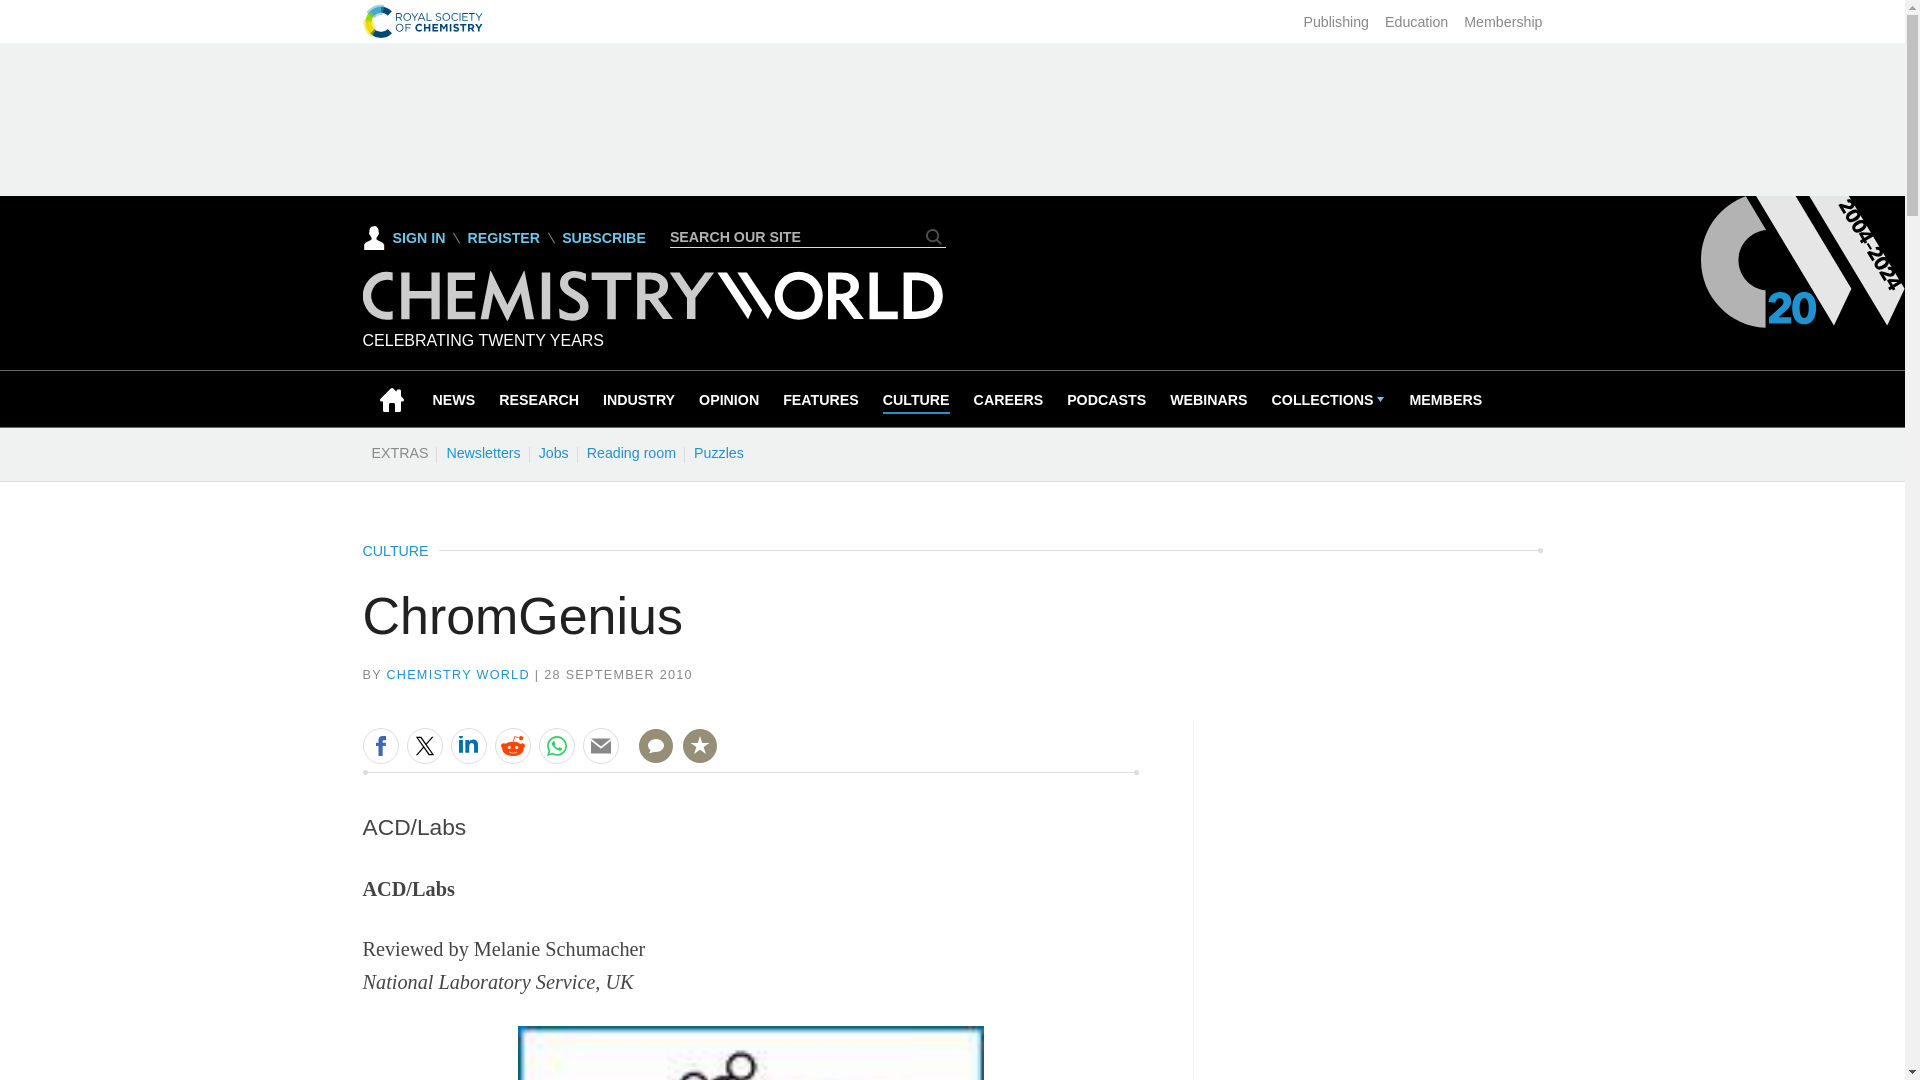 The width and height of the screenshot is (1920, 1080). Describe the element at coordinates (502, 238) in the screenshot. I see `REGISTER` at that location.